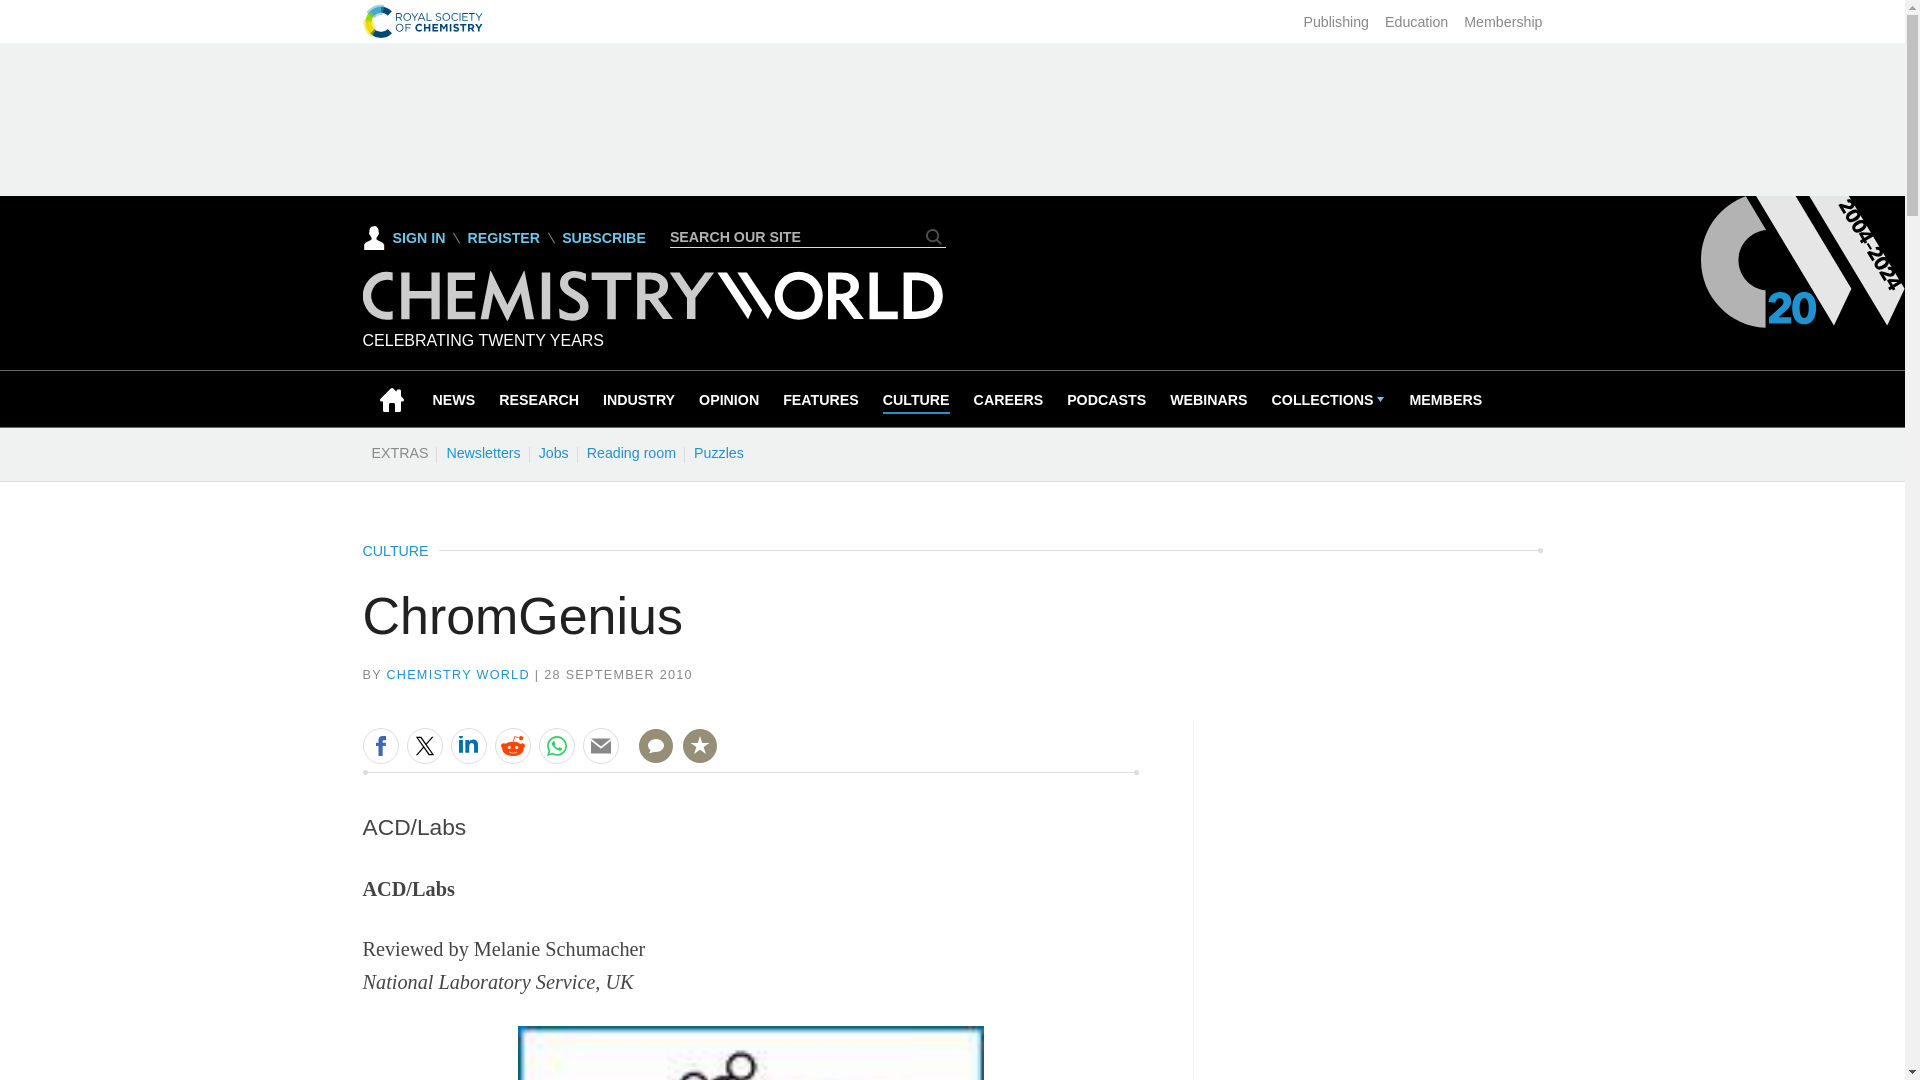 The width and height of the screenshot is (1920, 1080). Describe the element at coordinates (502, 238) in the screenshot. I see `REGISTER` at that location.